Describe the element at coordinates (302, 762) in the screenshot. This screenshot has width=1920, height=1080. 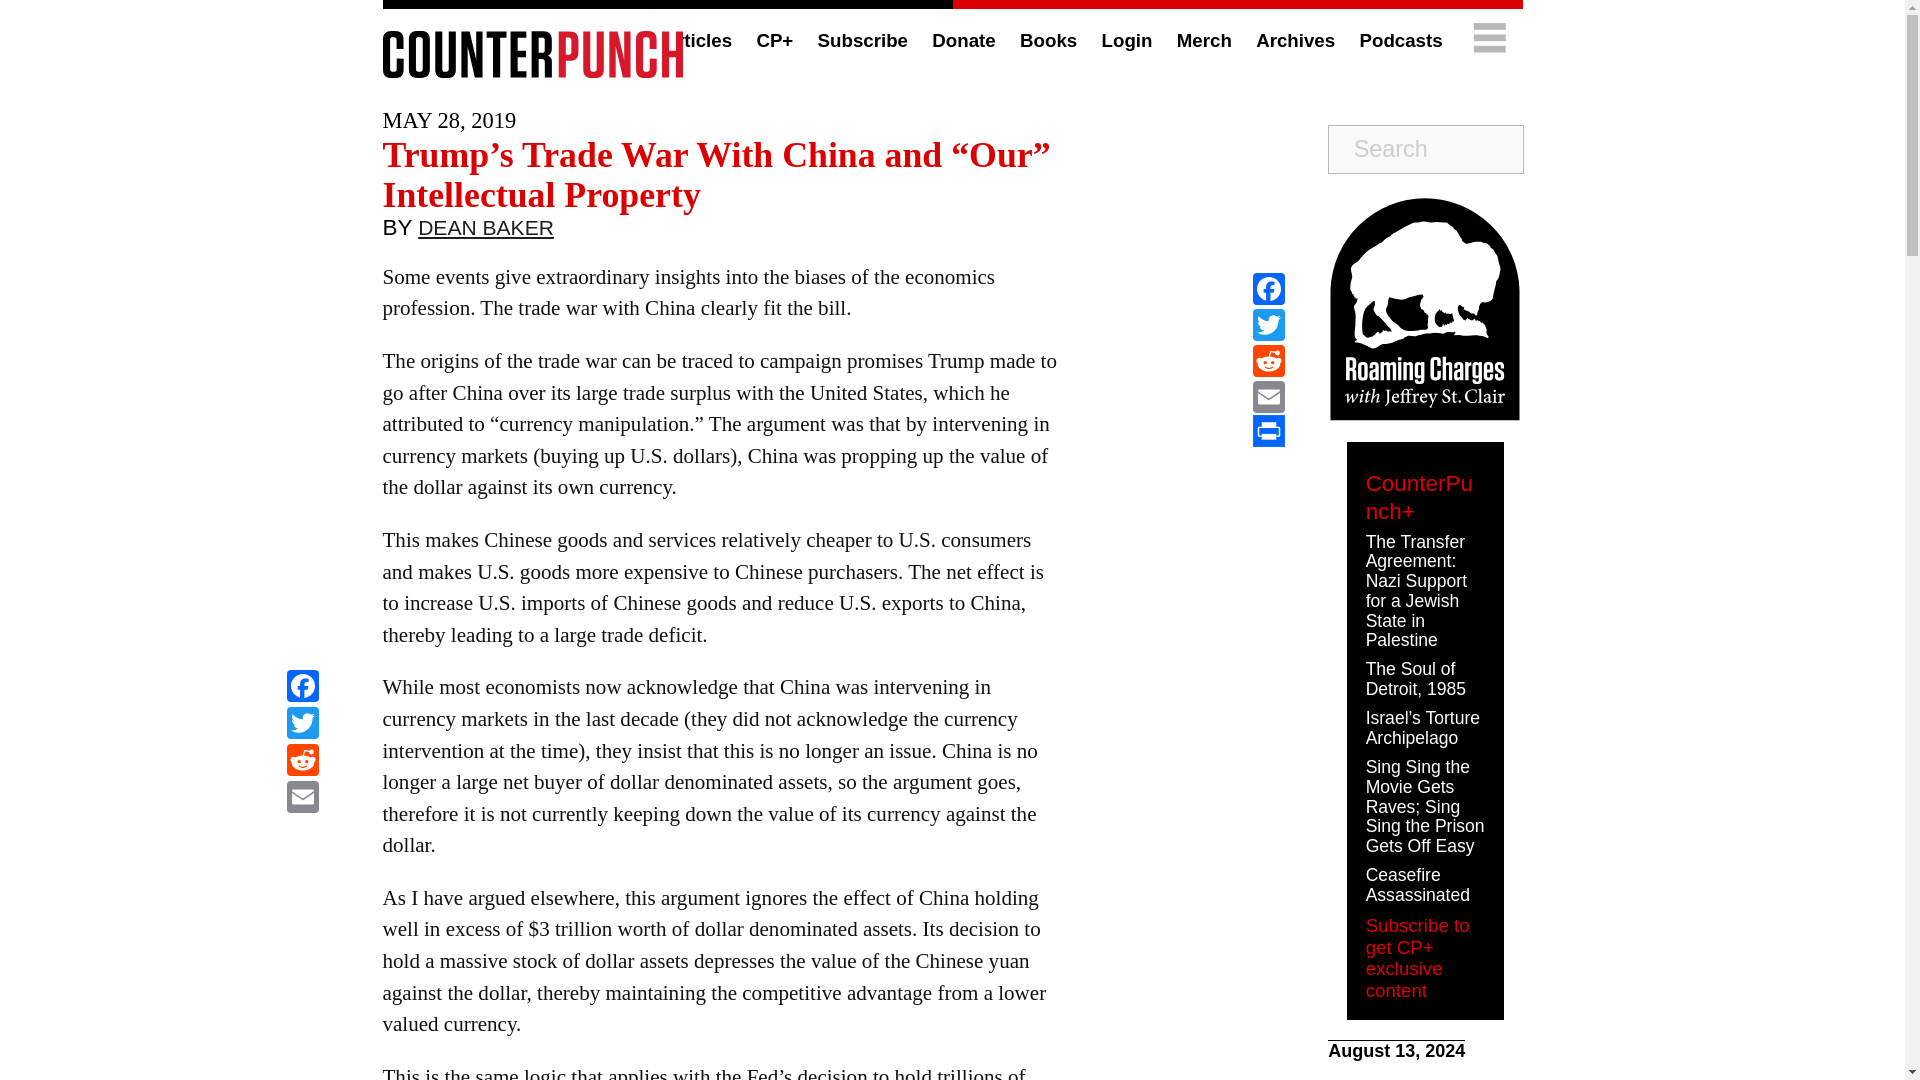
I see `Reddit` at that location.